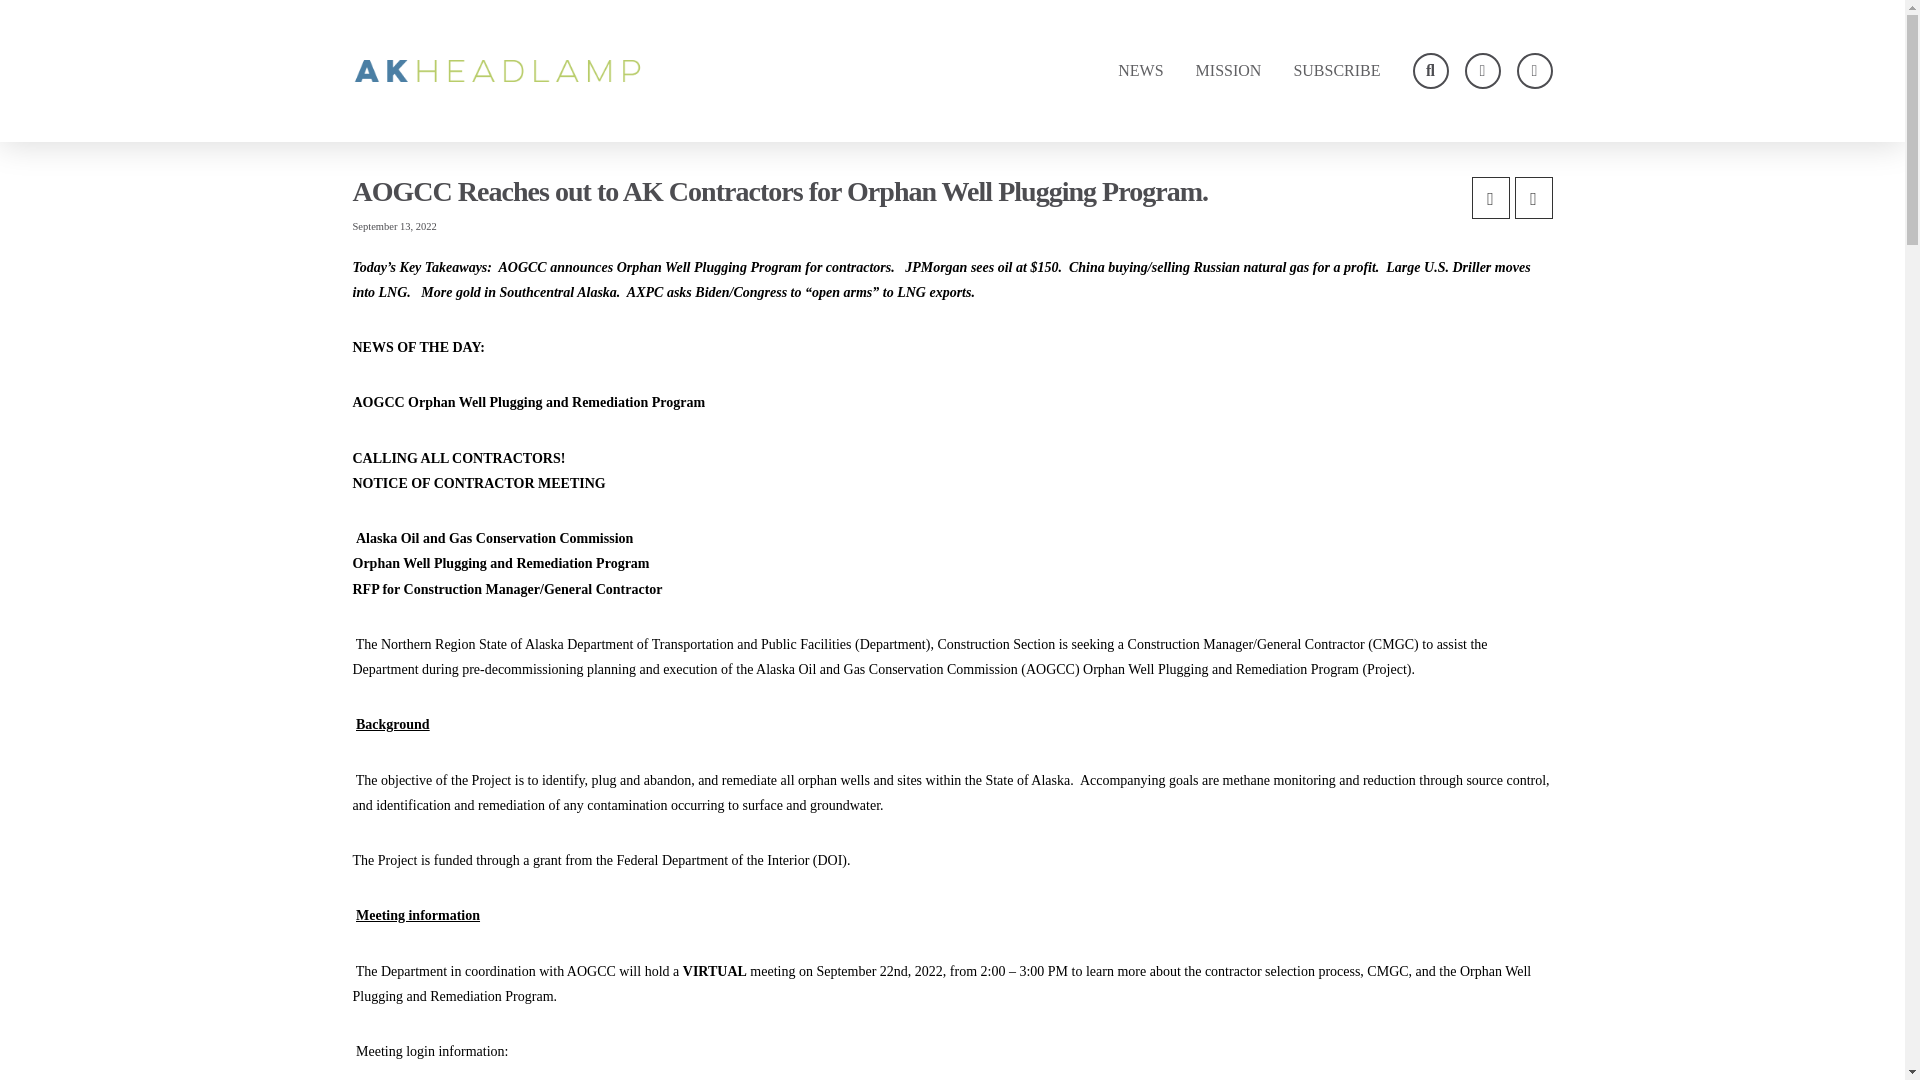 The height and width of the screenshot is (1080, 1920). I want to click on NEWS, so click(1140, 70).